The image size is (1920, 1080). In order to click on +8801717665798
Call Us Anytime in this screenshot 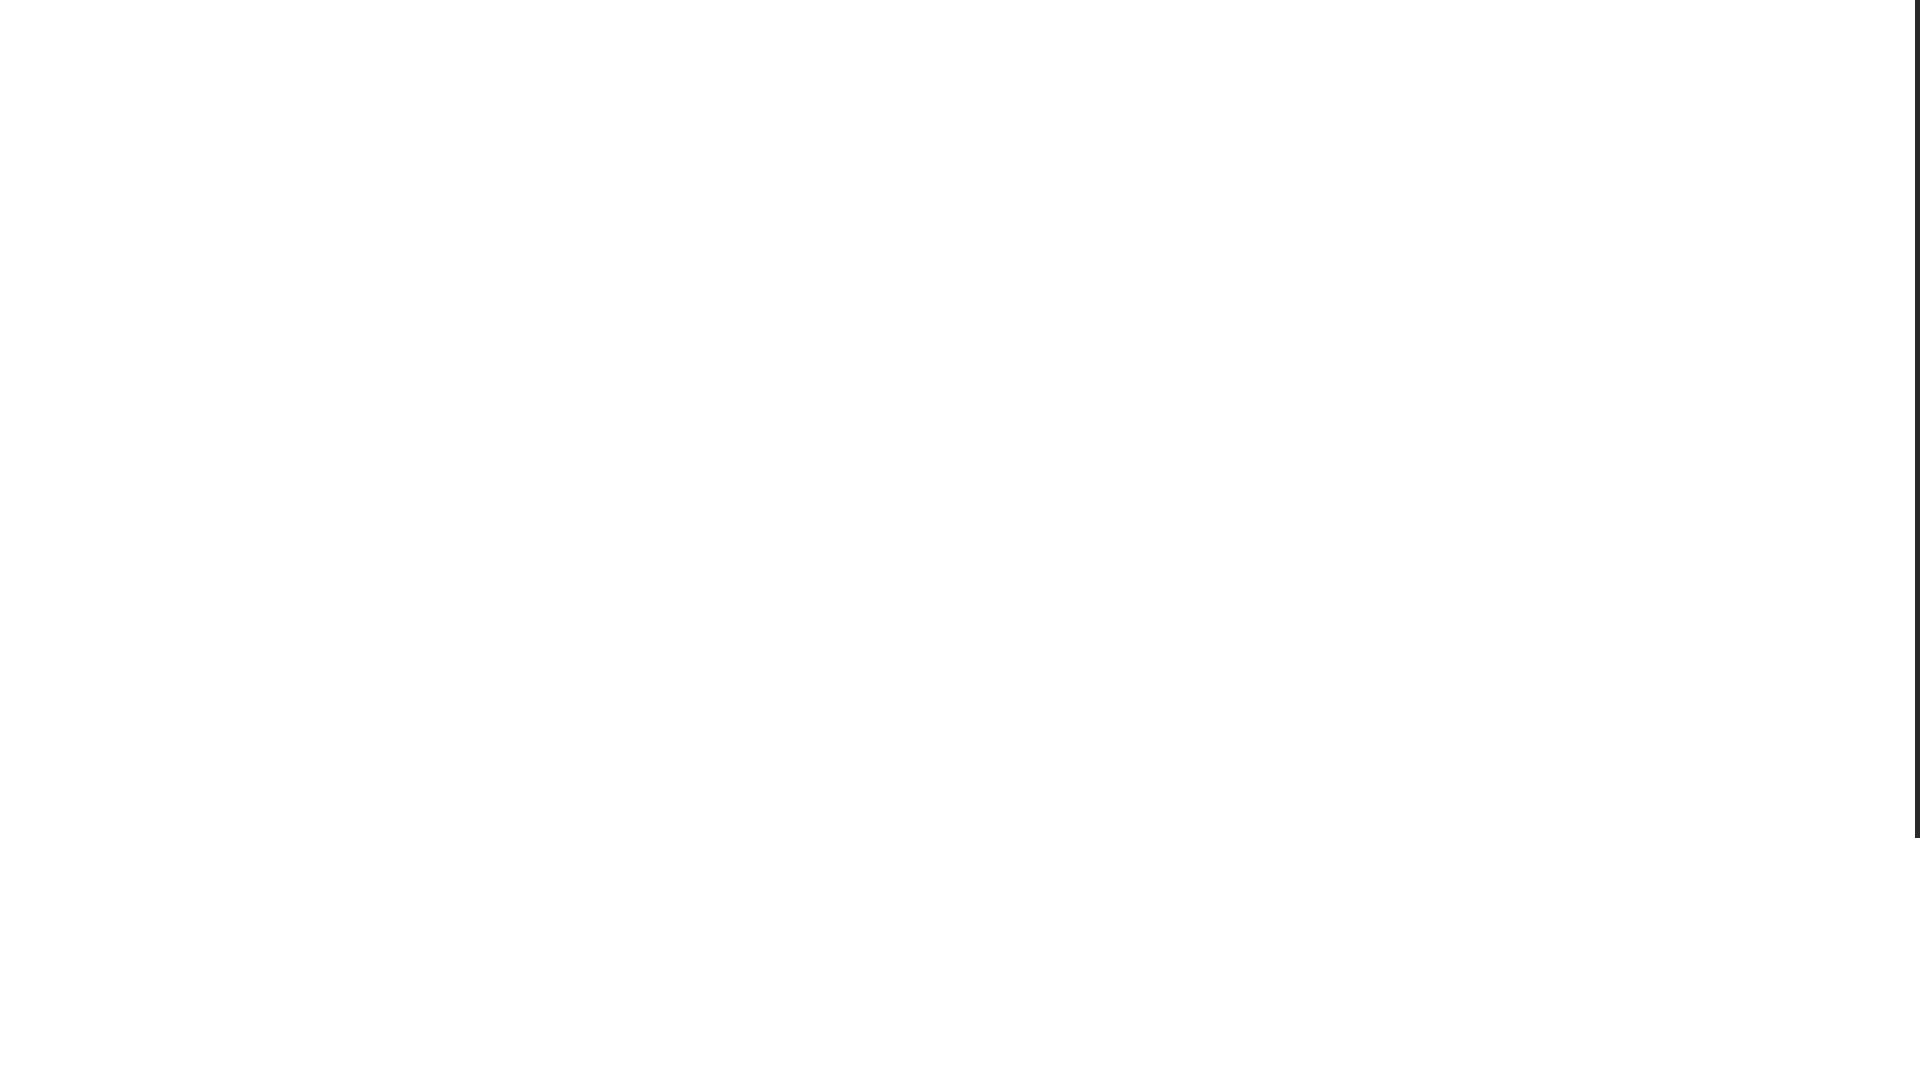, I will do `click(1502, 100)`.